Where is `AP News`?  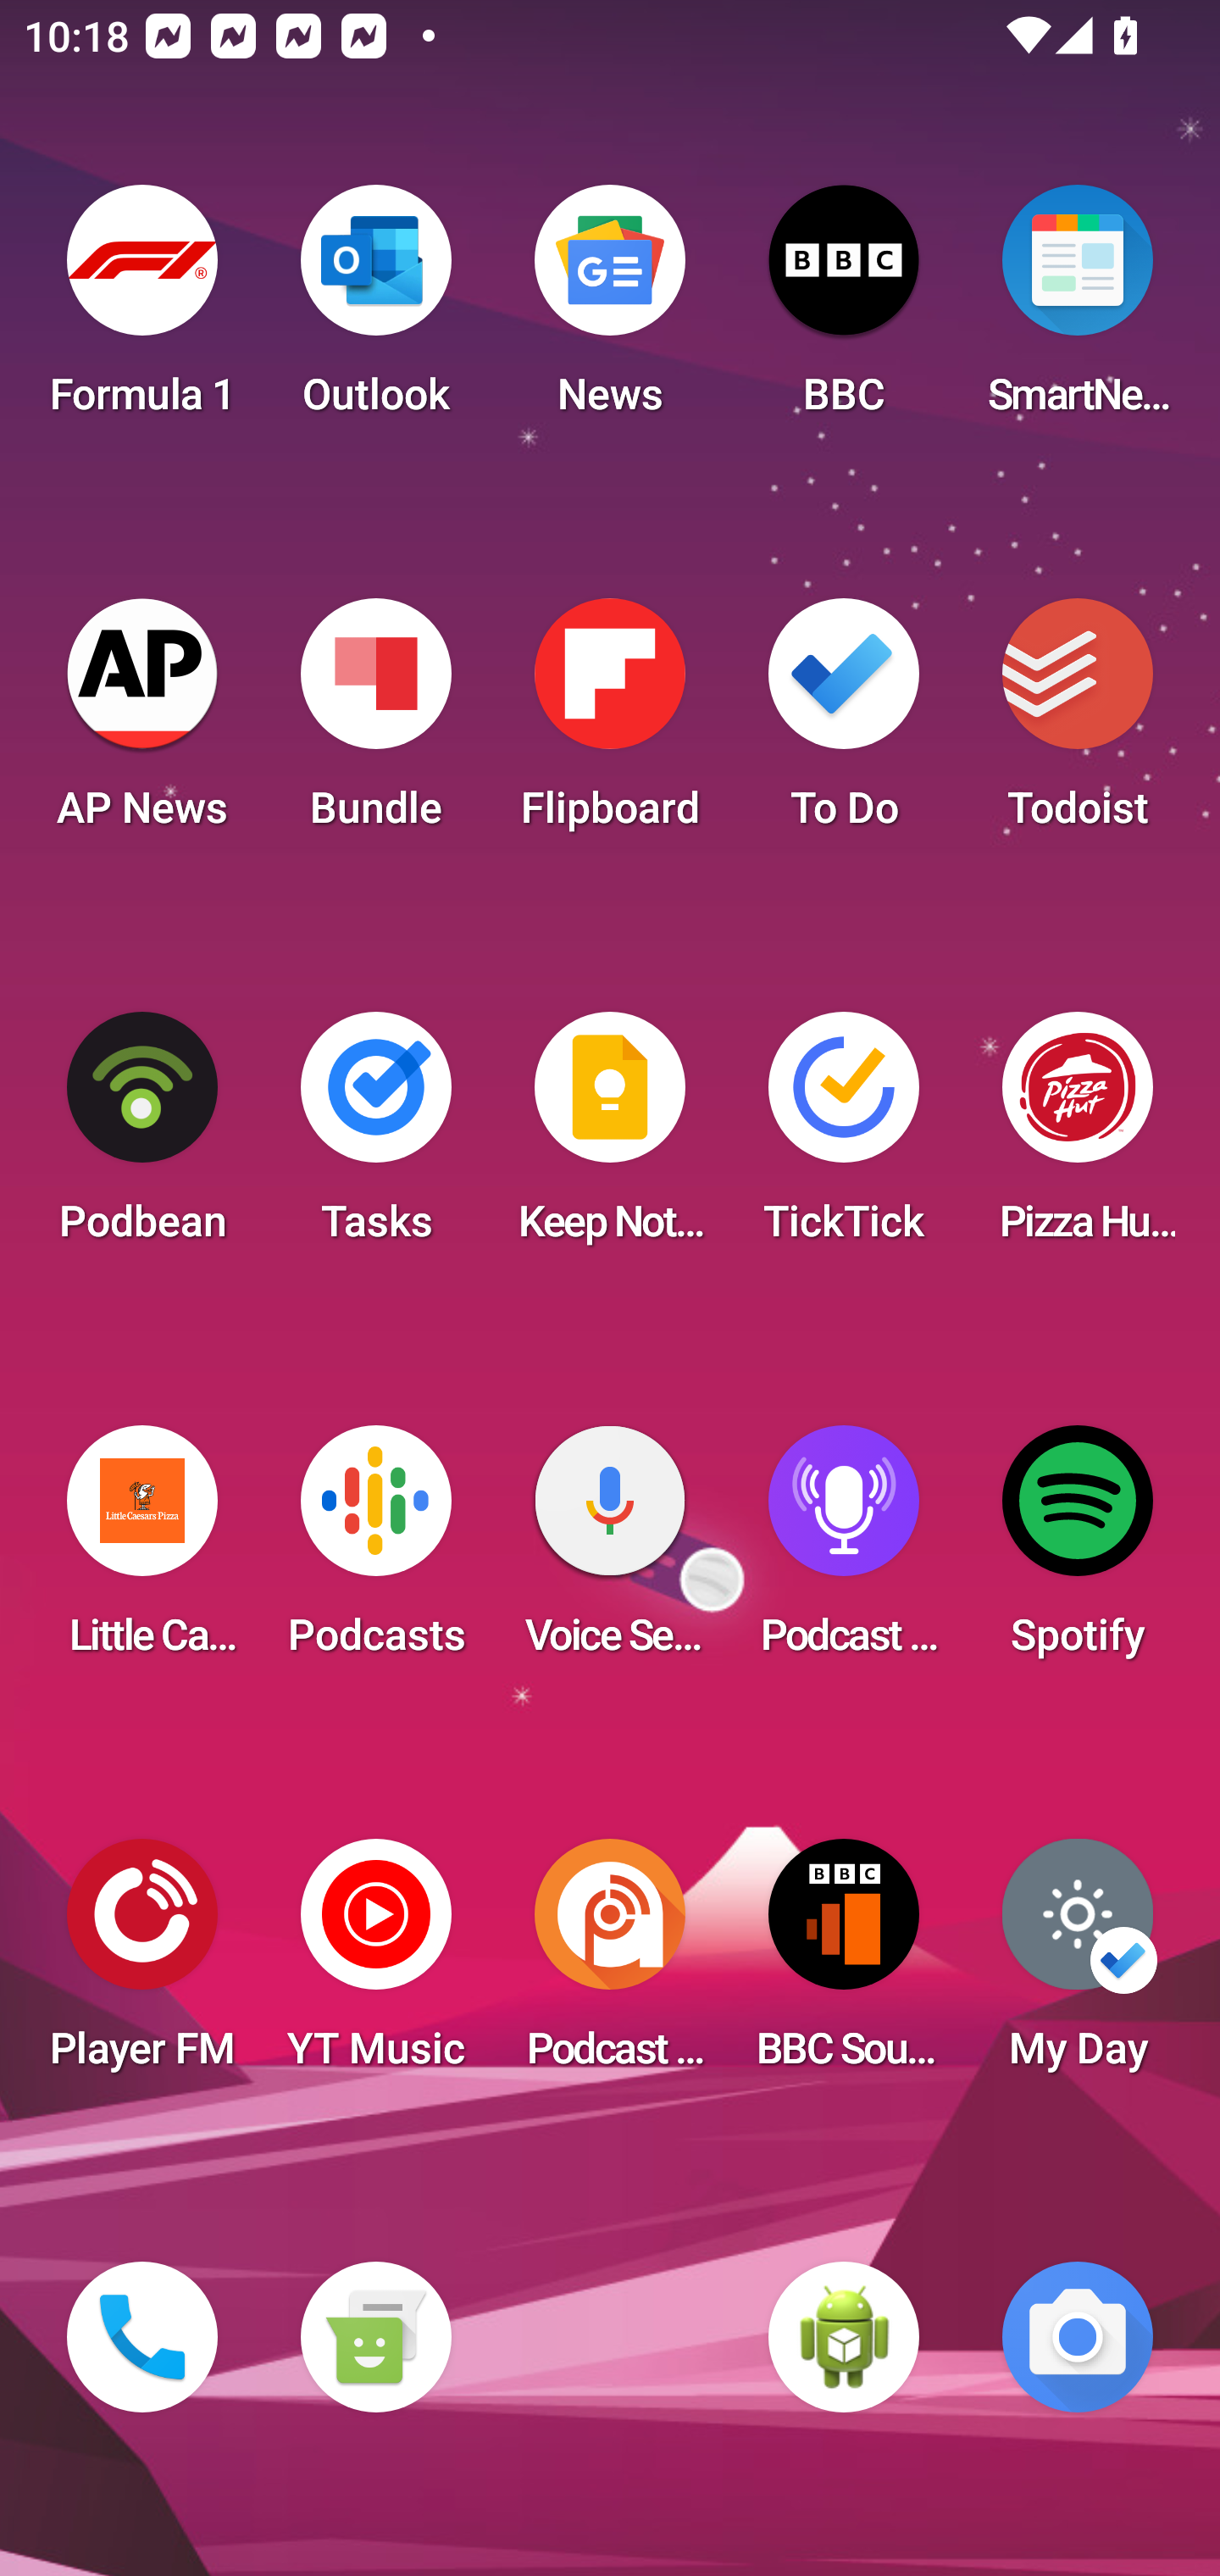
AP News is located at coordinates (142, 724).